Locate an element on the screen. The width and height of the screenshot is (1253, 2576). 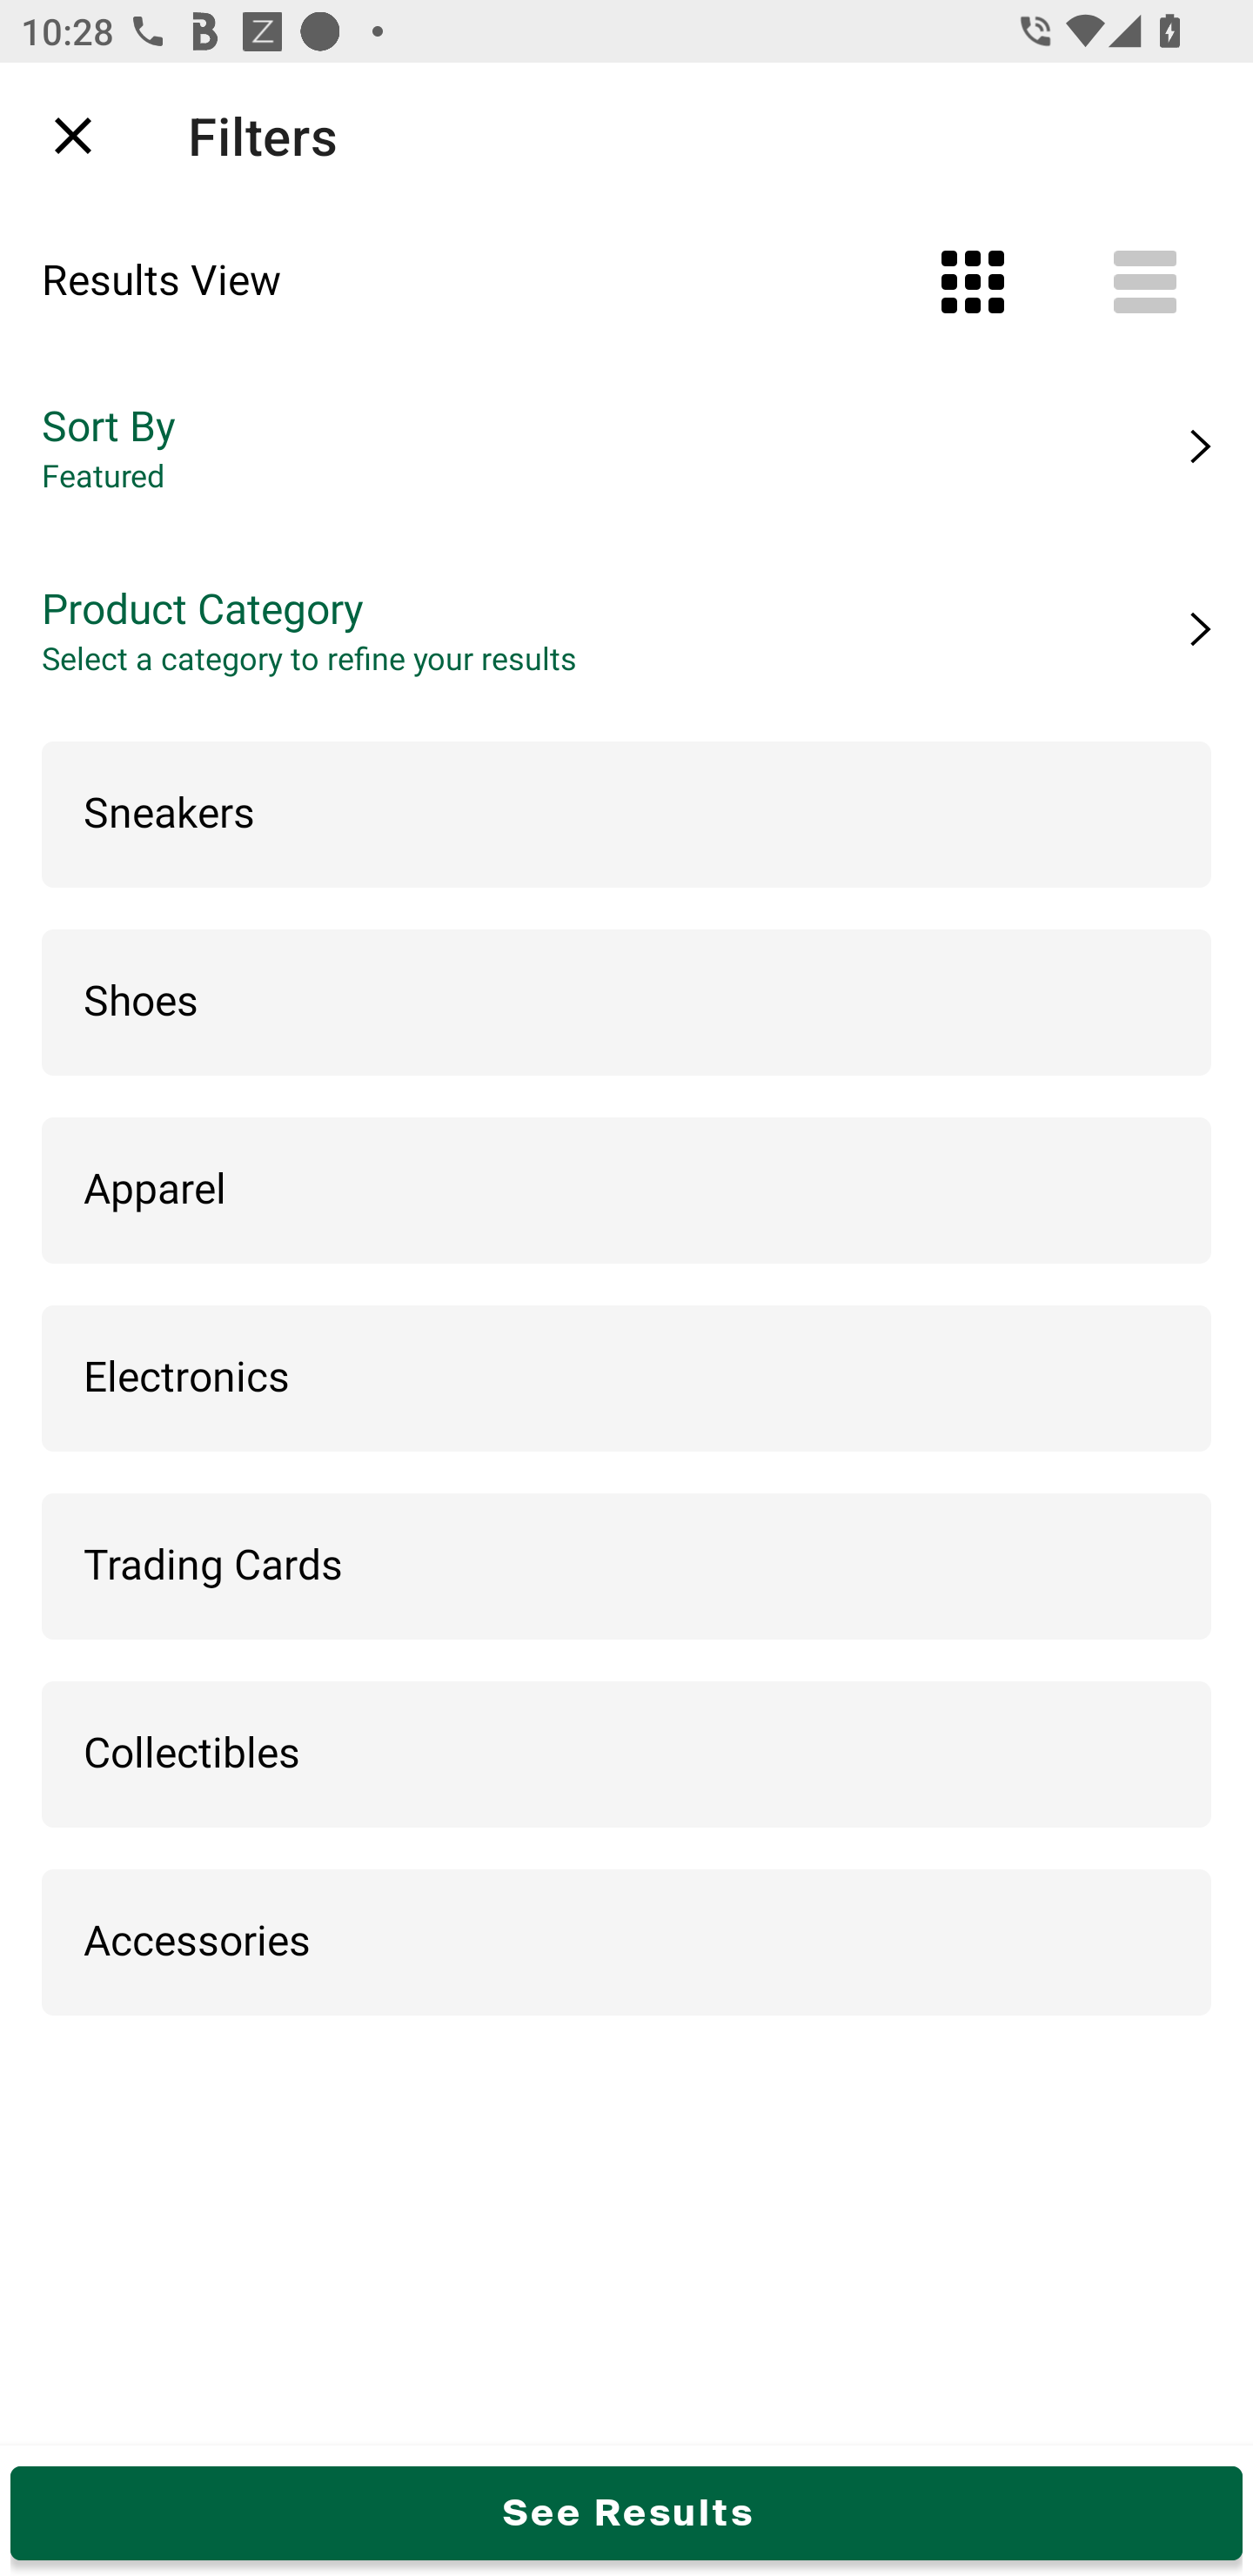
soccer shoes is located at coordinates (607, 135).